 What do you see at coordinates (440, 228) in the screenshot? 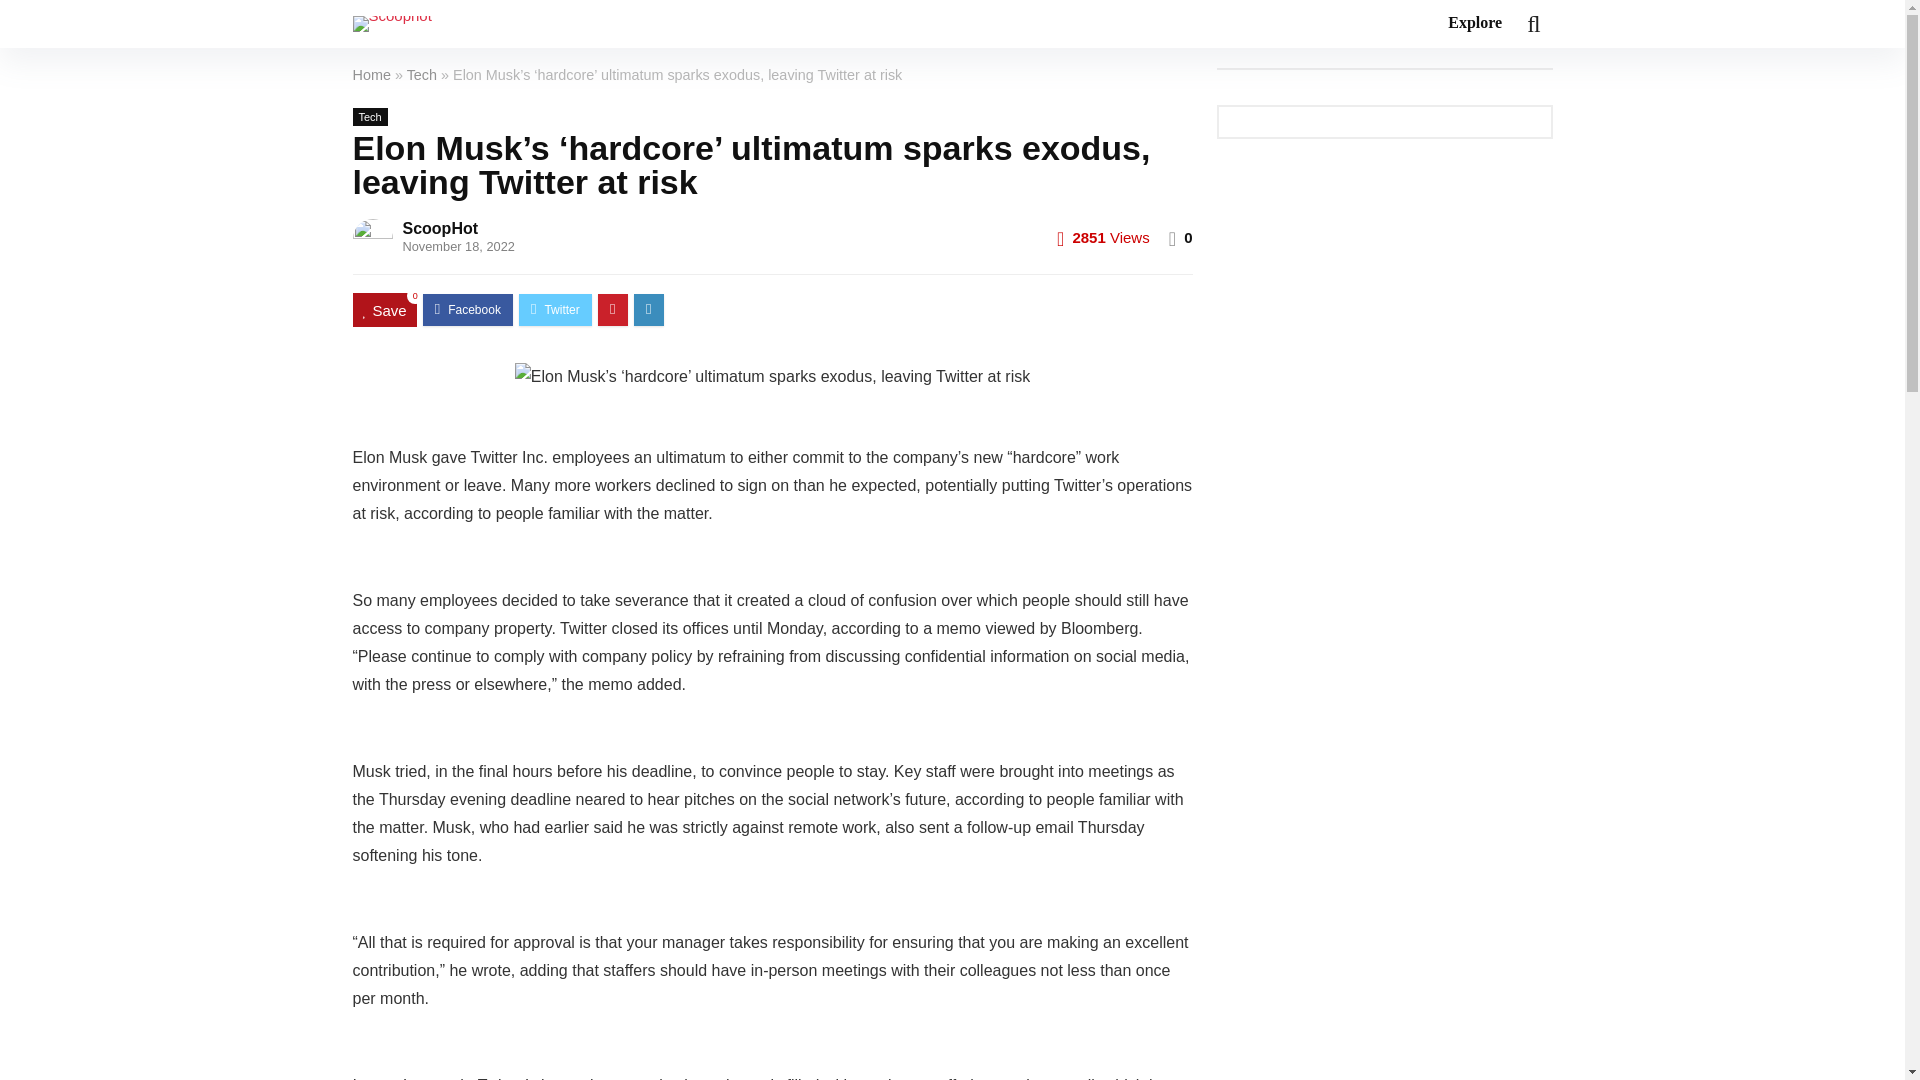
I see `ScoopHot` at bounding box center [440, 228].